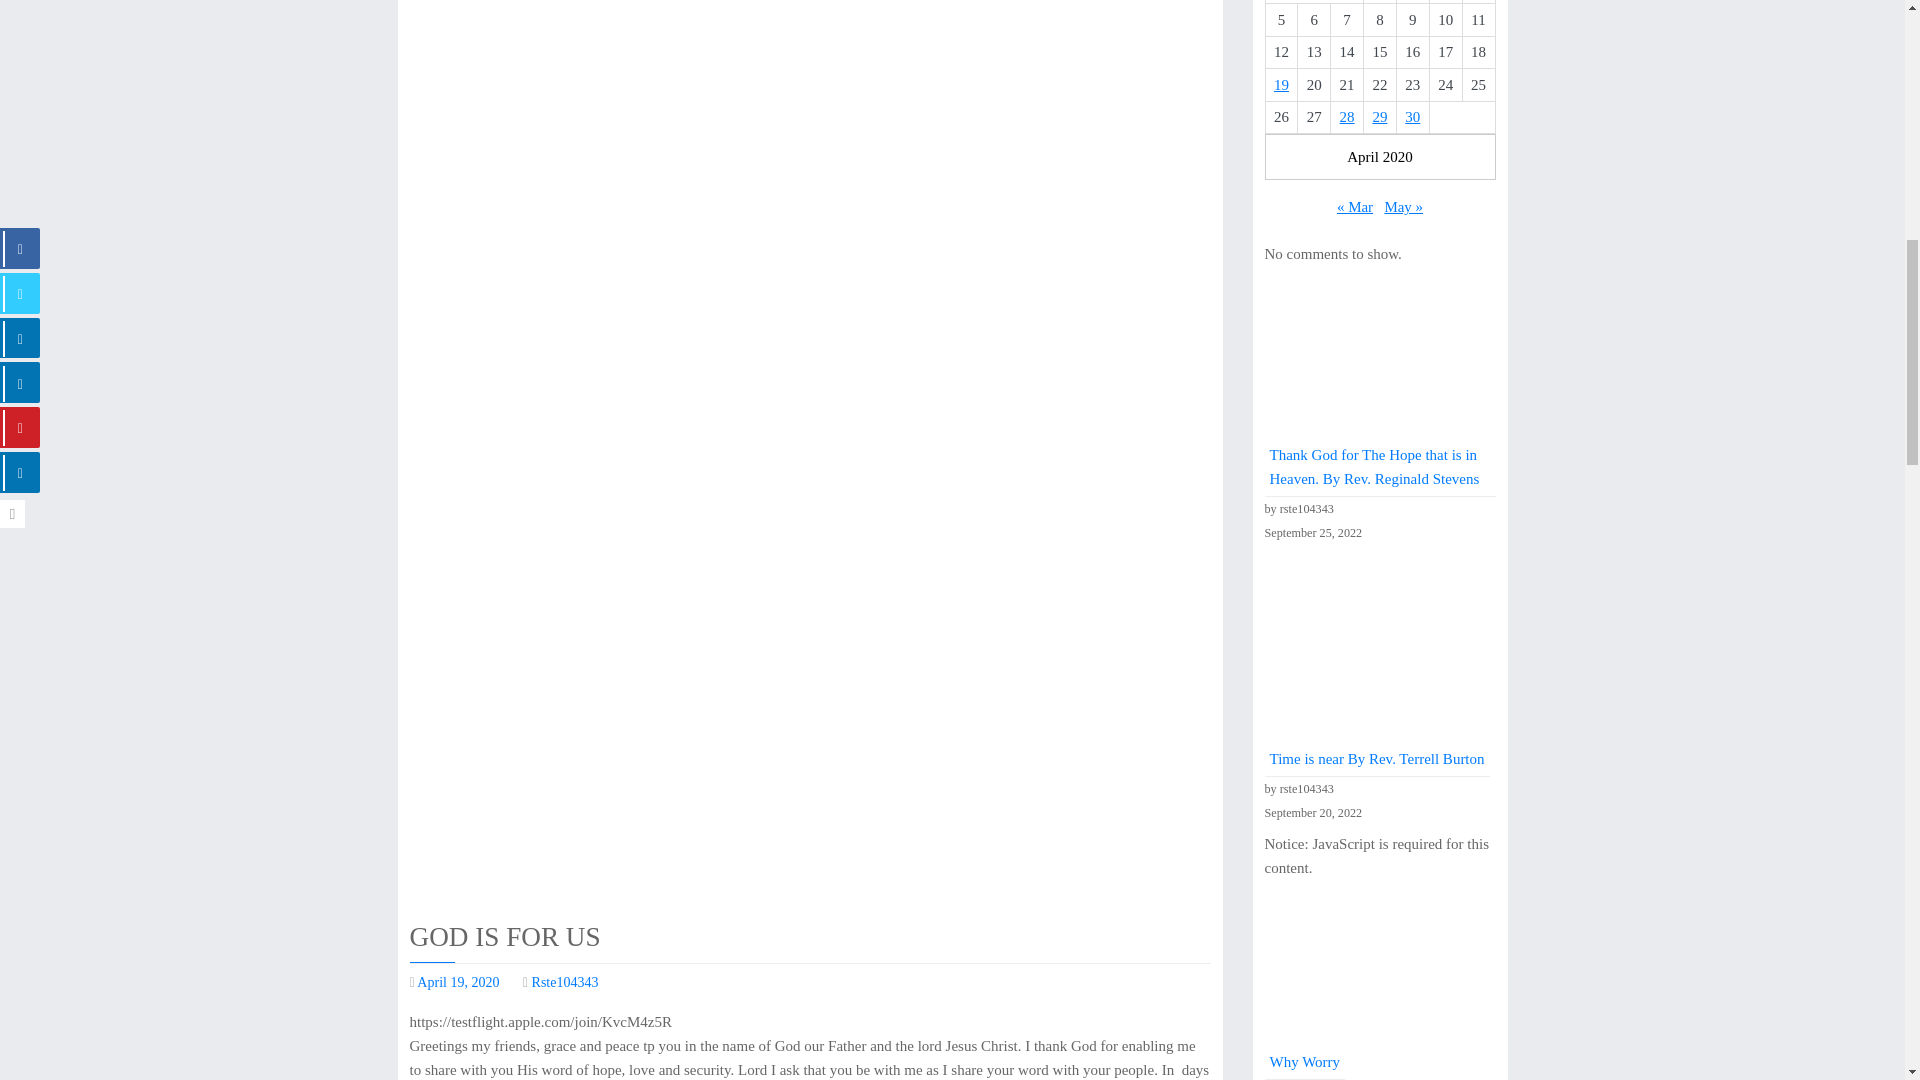 This screenshot has height=1080, width=1920. I want to click on Time is near By Rev. Terrell Burton, so click(1376, 758).